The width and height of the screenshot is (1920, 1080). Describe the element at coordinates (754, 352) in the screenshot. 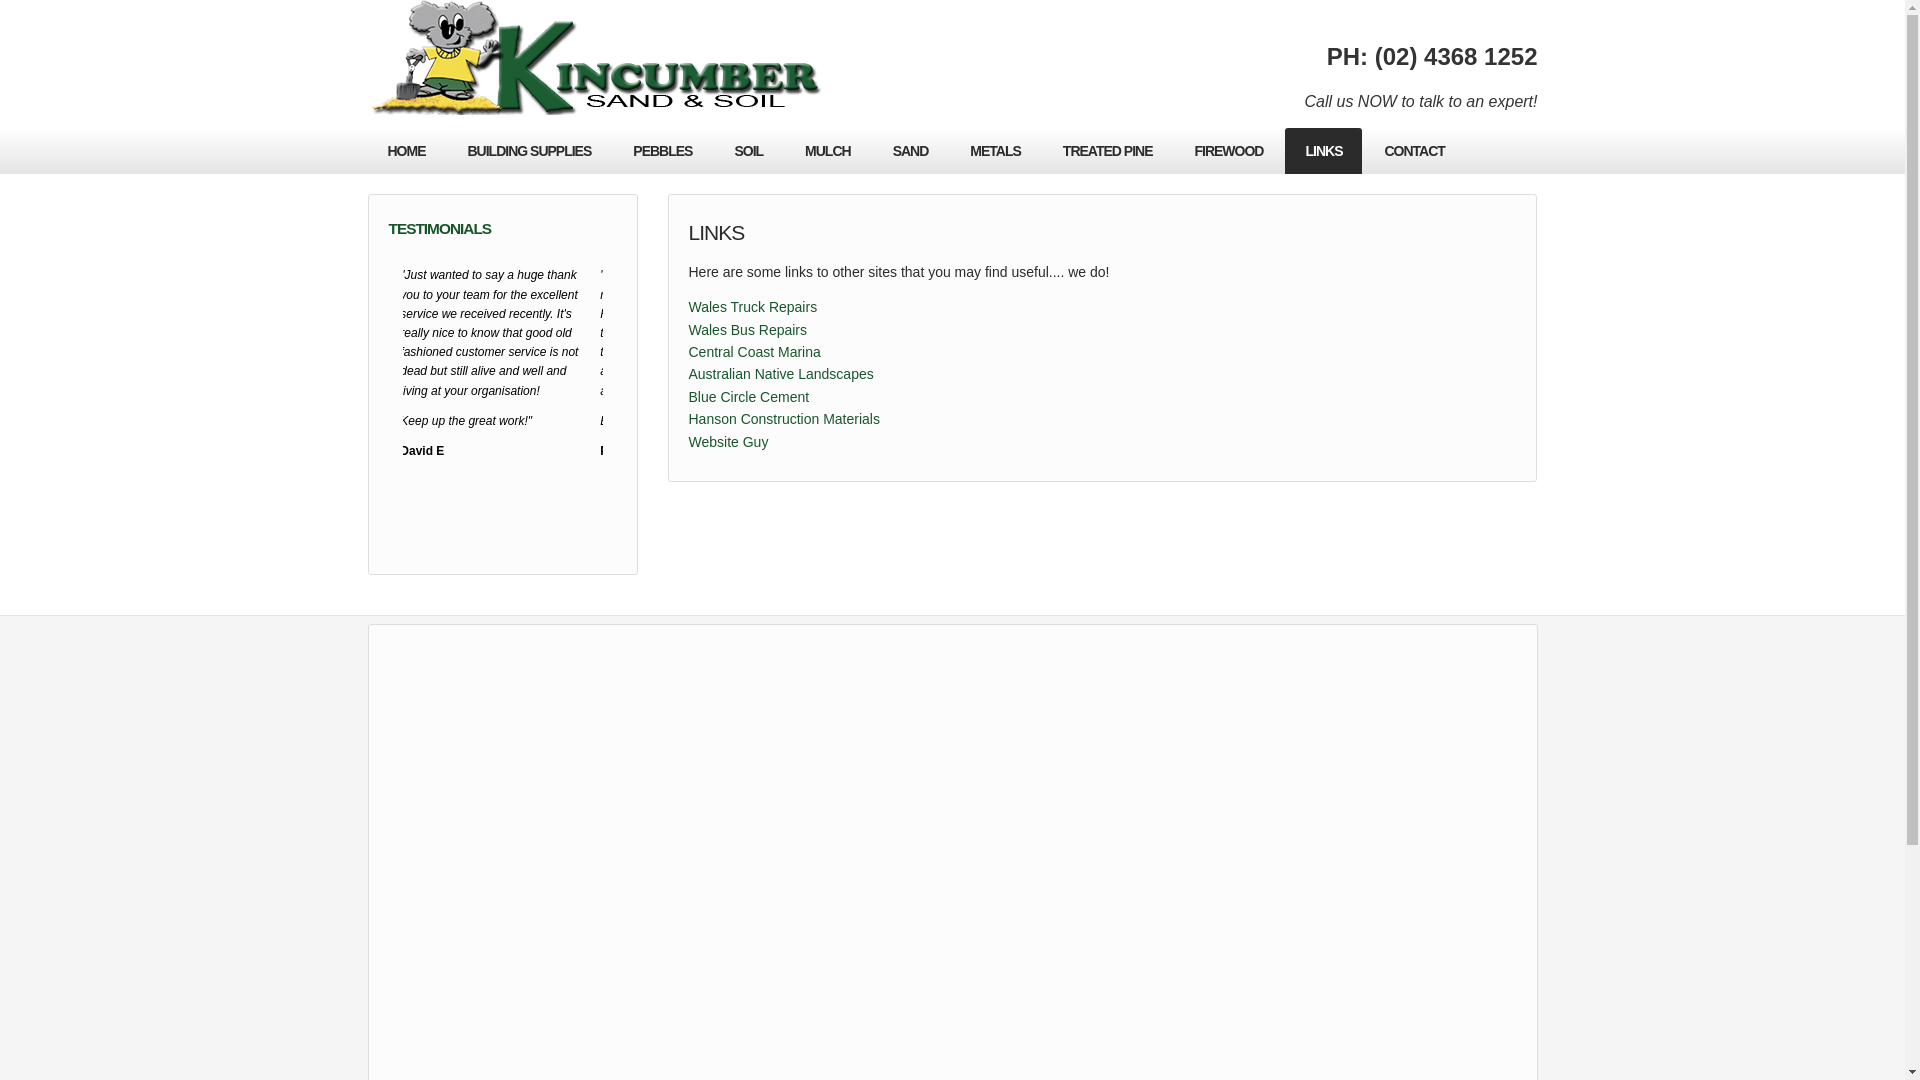

I see `Central Coast Marina` at that location.